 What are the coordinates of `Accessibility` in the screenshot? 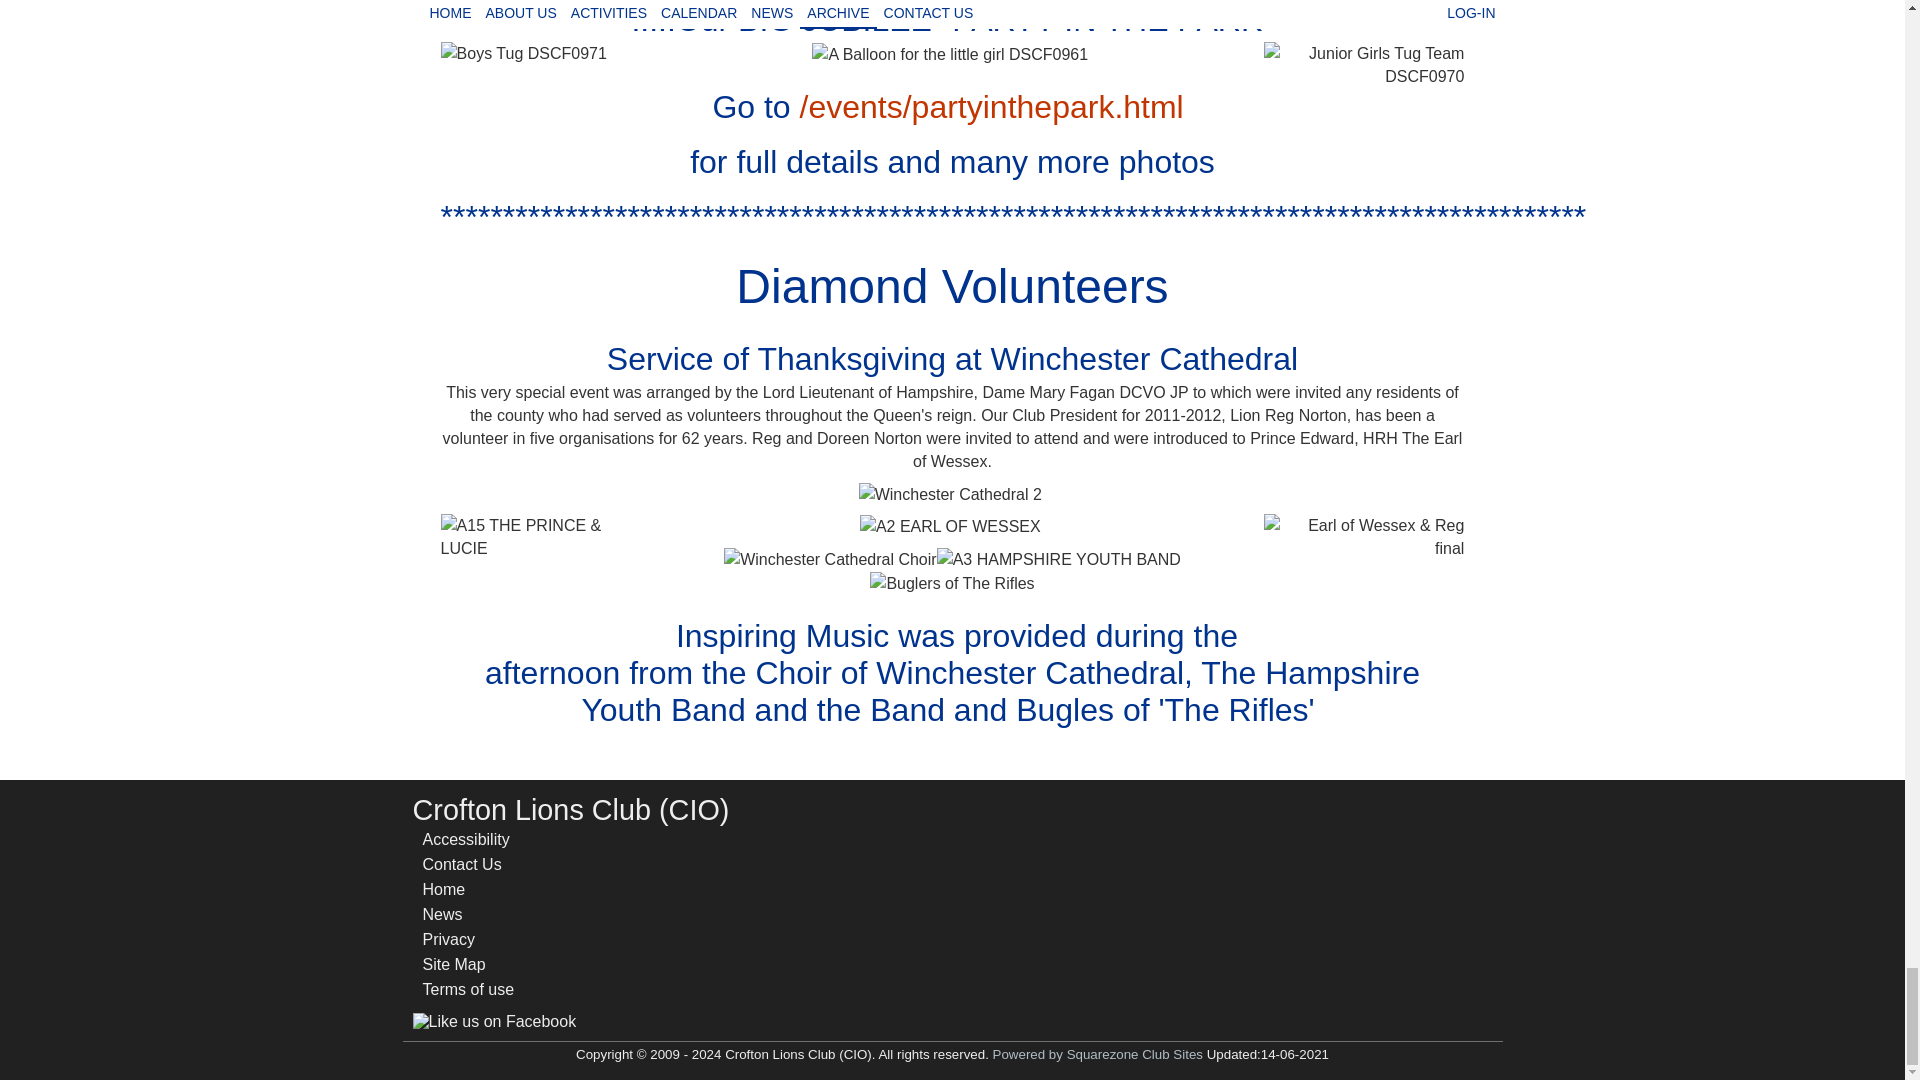 It's located at (468, 840).